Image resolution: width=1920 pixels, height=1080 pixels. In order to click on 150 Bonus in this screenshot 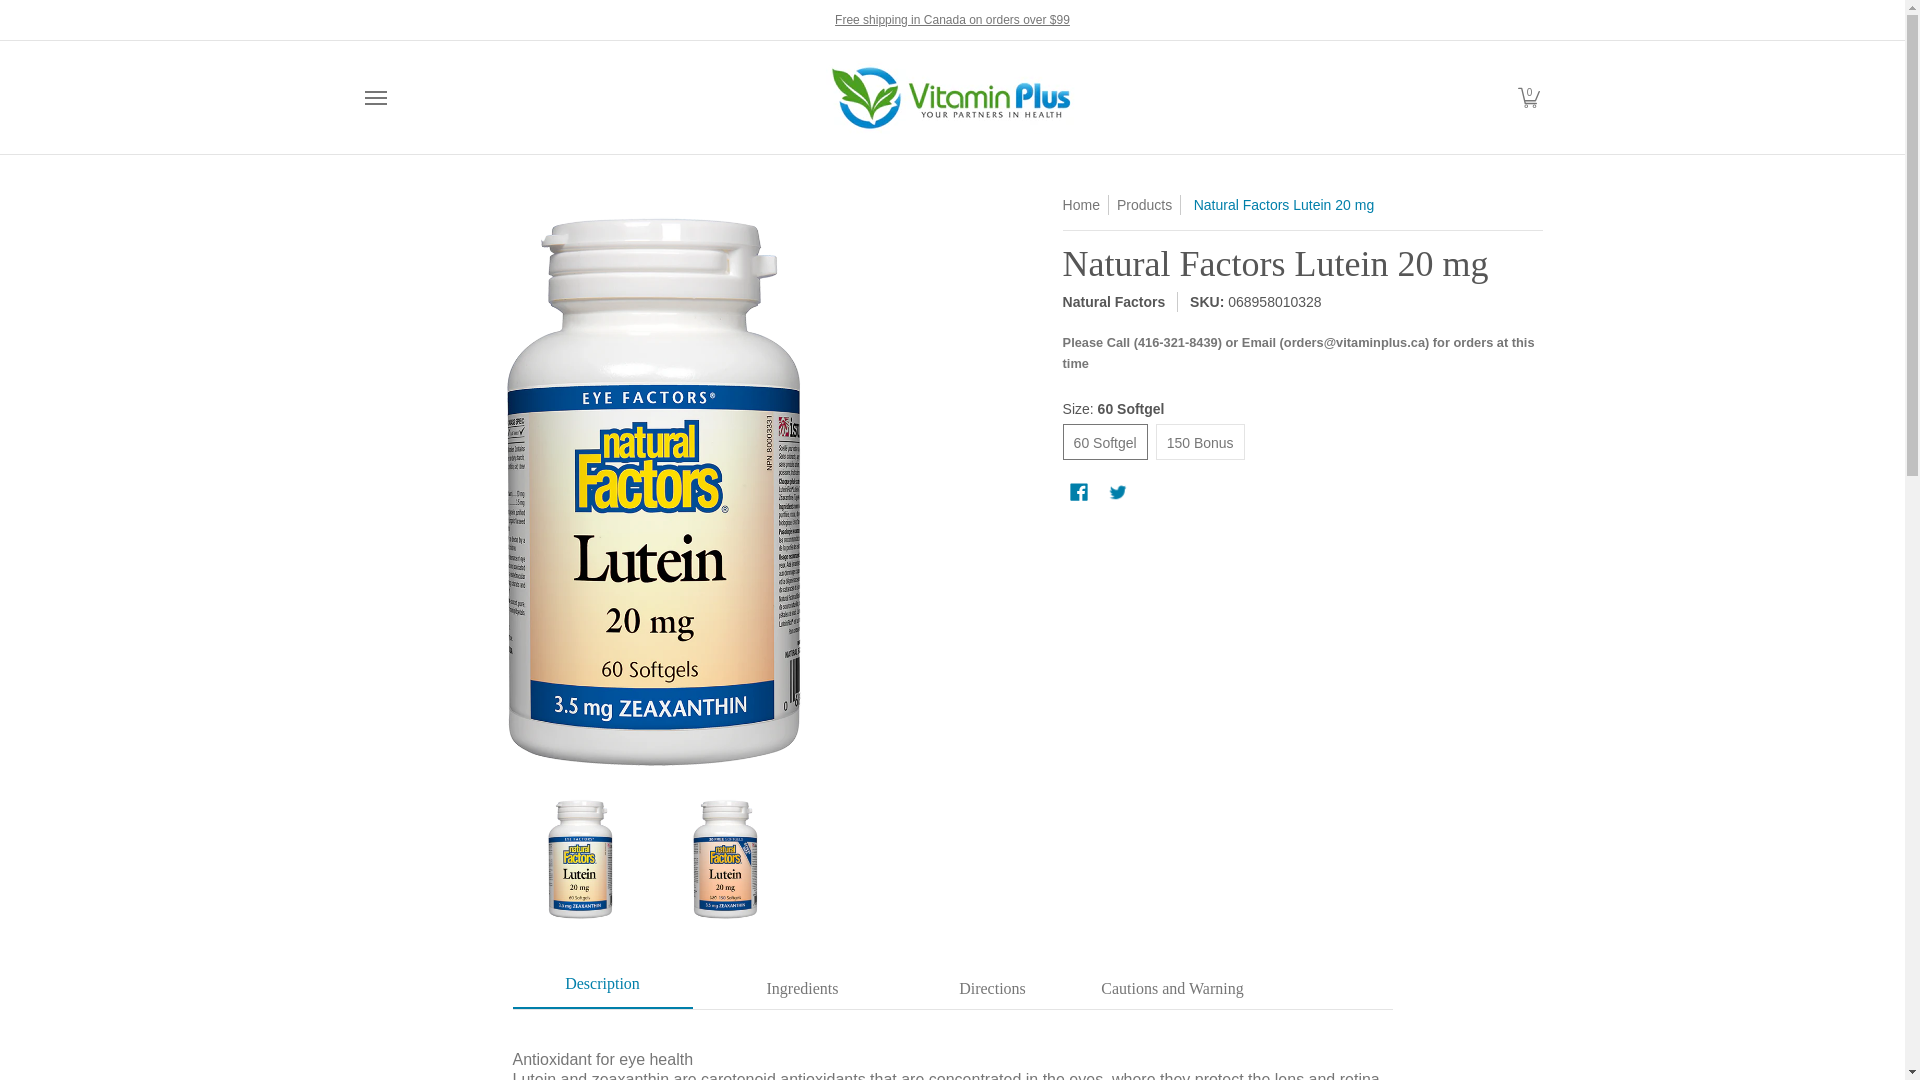, I will do `click(1174, 442)`.